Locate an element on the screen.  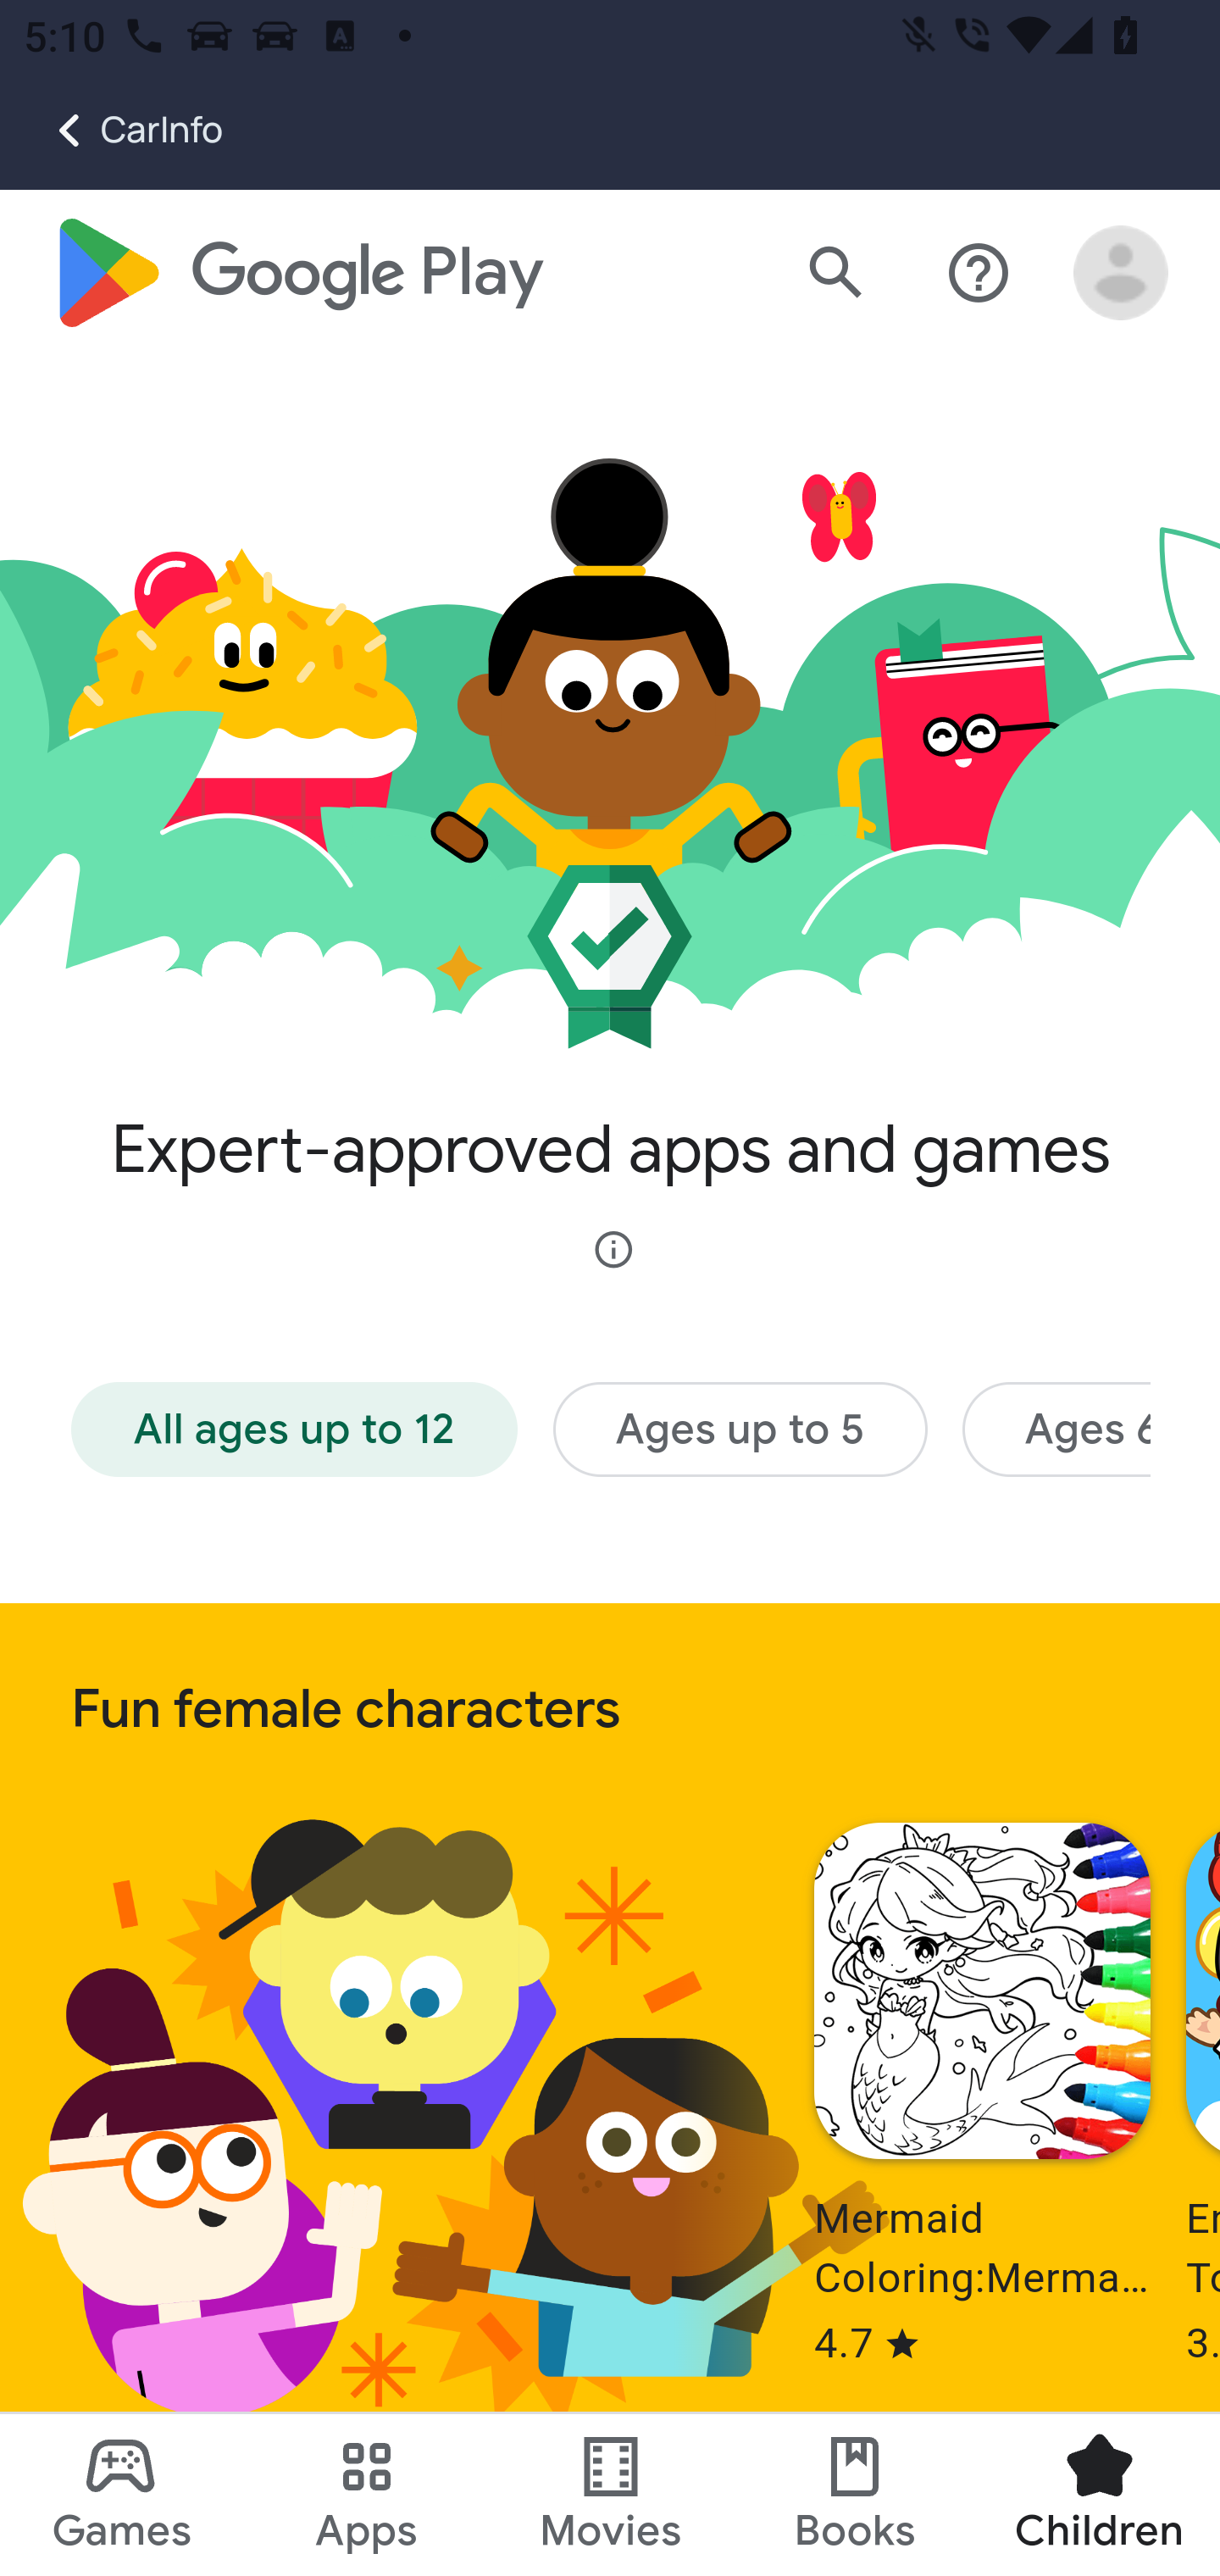
Ages 6 to 8 is located at coordinates (1056, 1430).